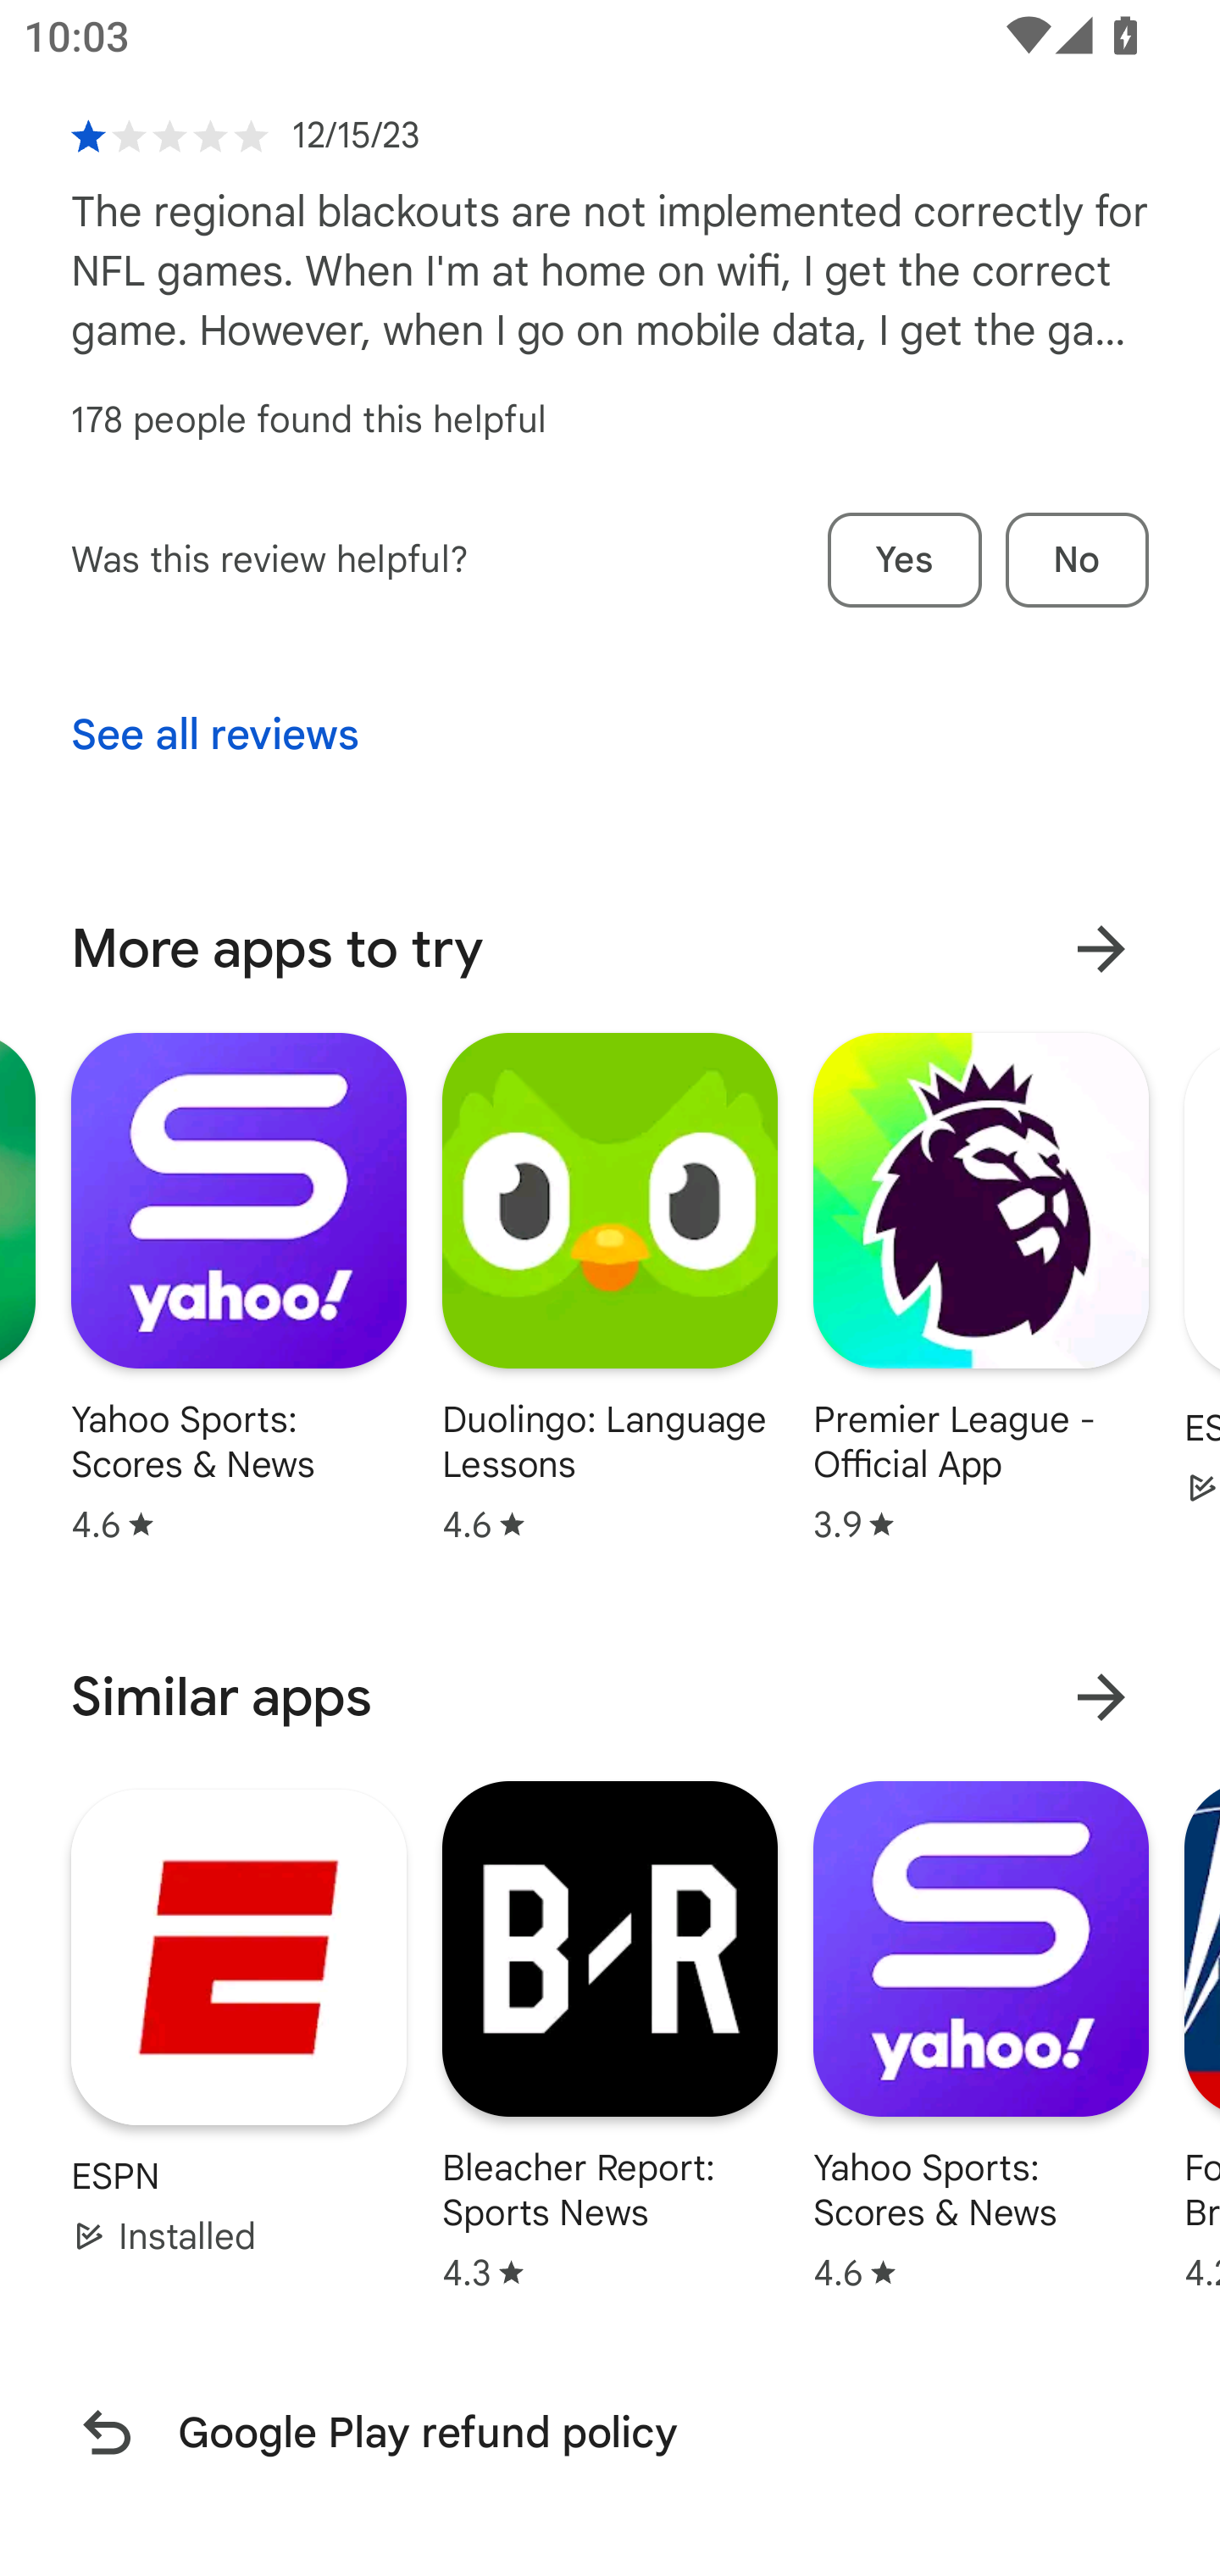 The image size is (1220, 2576). Describe the element at coordinates (610, 1288) in the screenshot. I see `Duolingo: Language Lessons
Star rating: 4.6
` at that location.